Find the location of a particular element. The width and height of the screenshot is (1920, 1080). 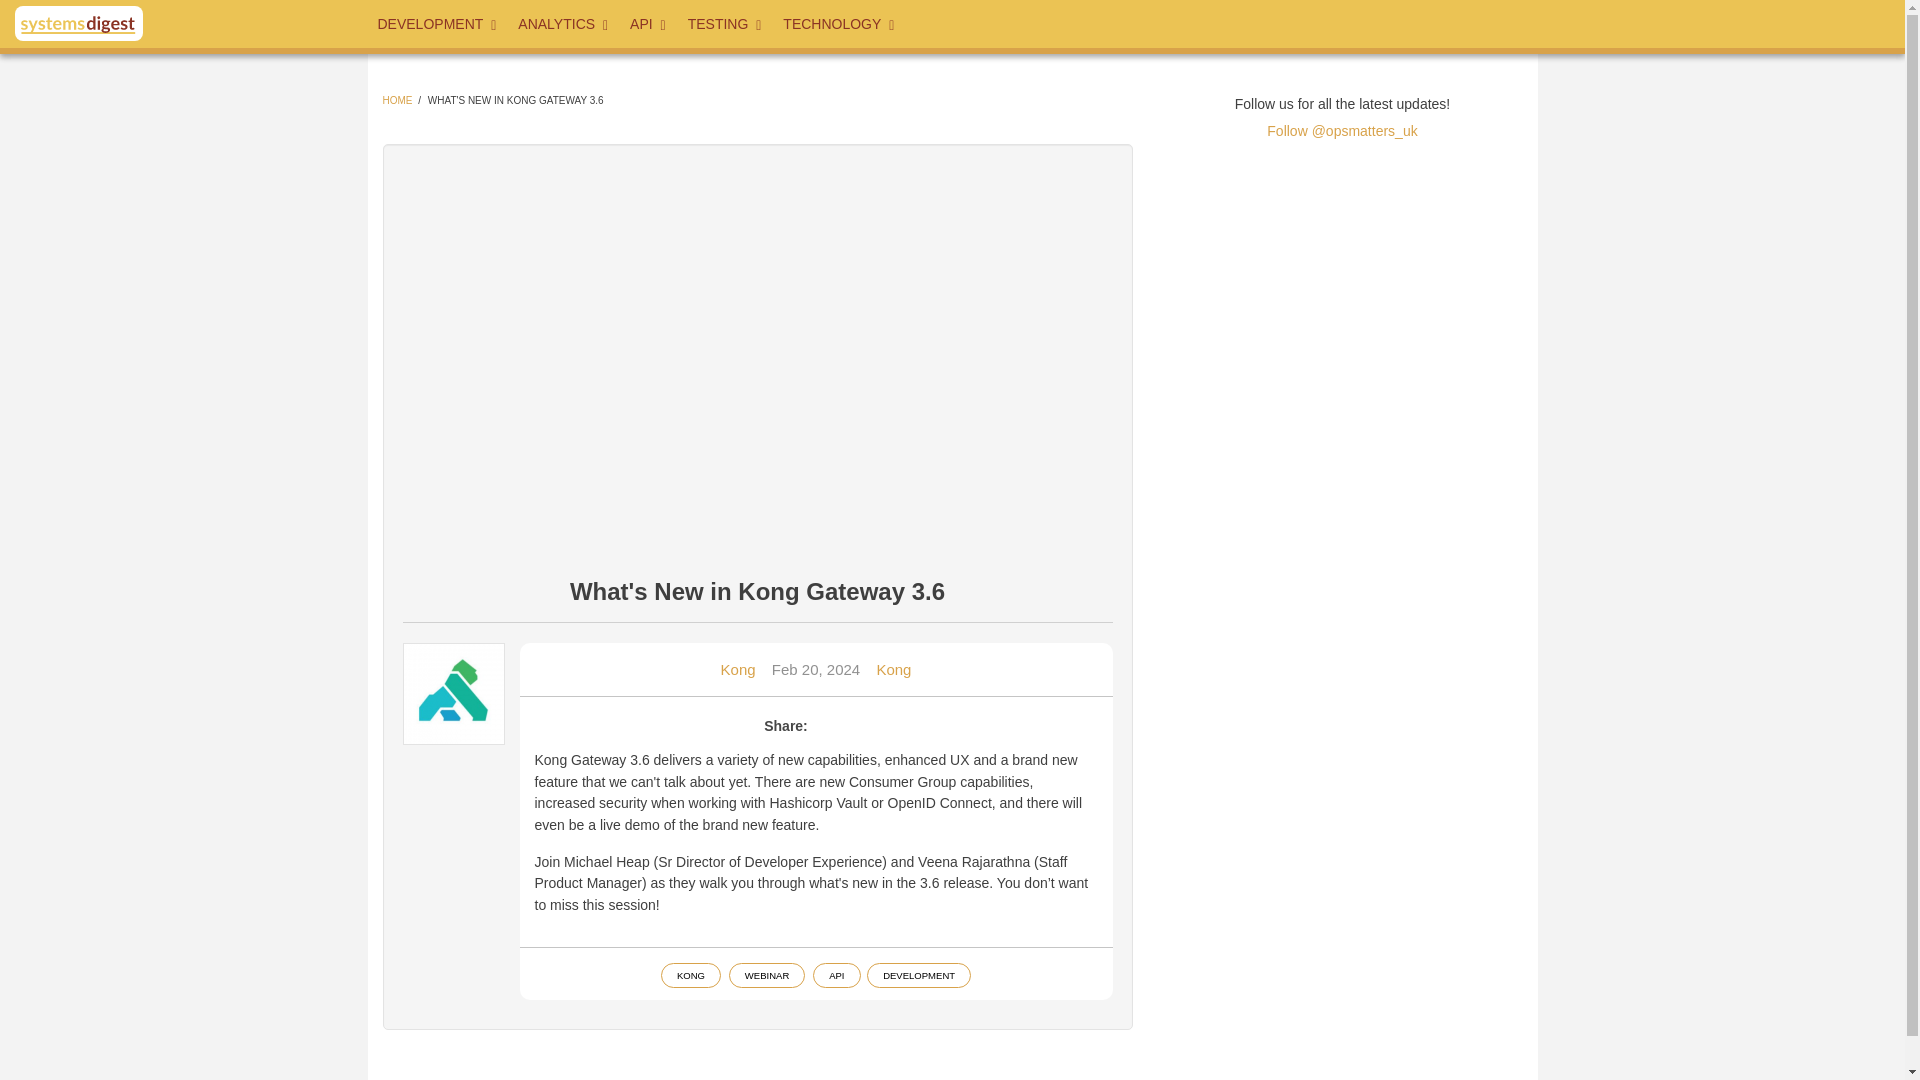

twitter is located at coordinates (1186, 20).